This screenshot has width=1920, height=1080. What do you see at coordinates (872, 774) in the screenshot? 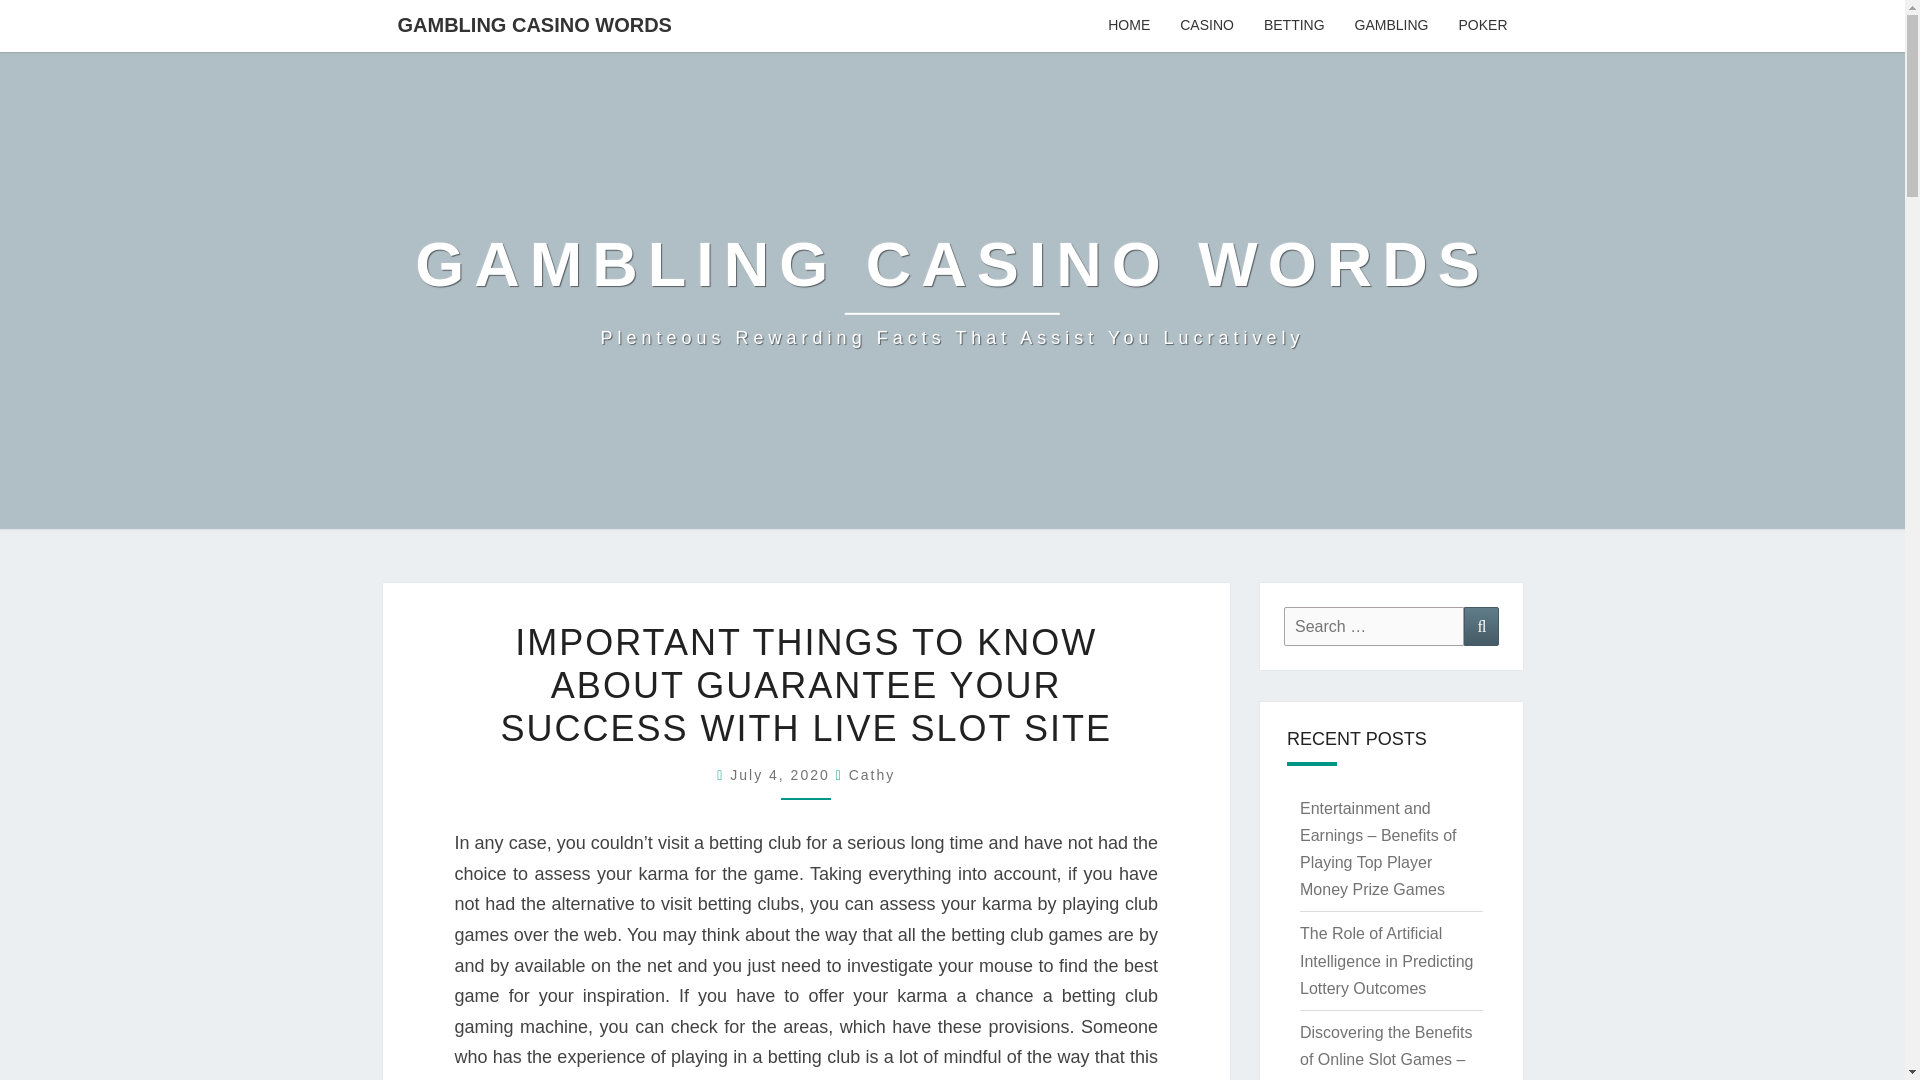
I see `Cathy` at bounding box center [872, 774].